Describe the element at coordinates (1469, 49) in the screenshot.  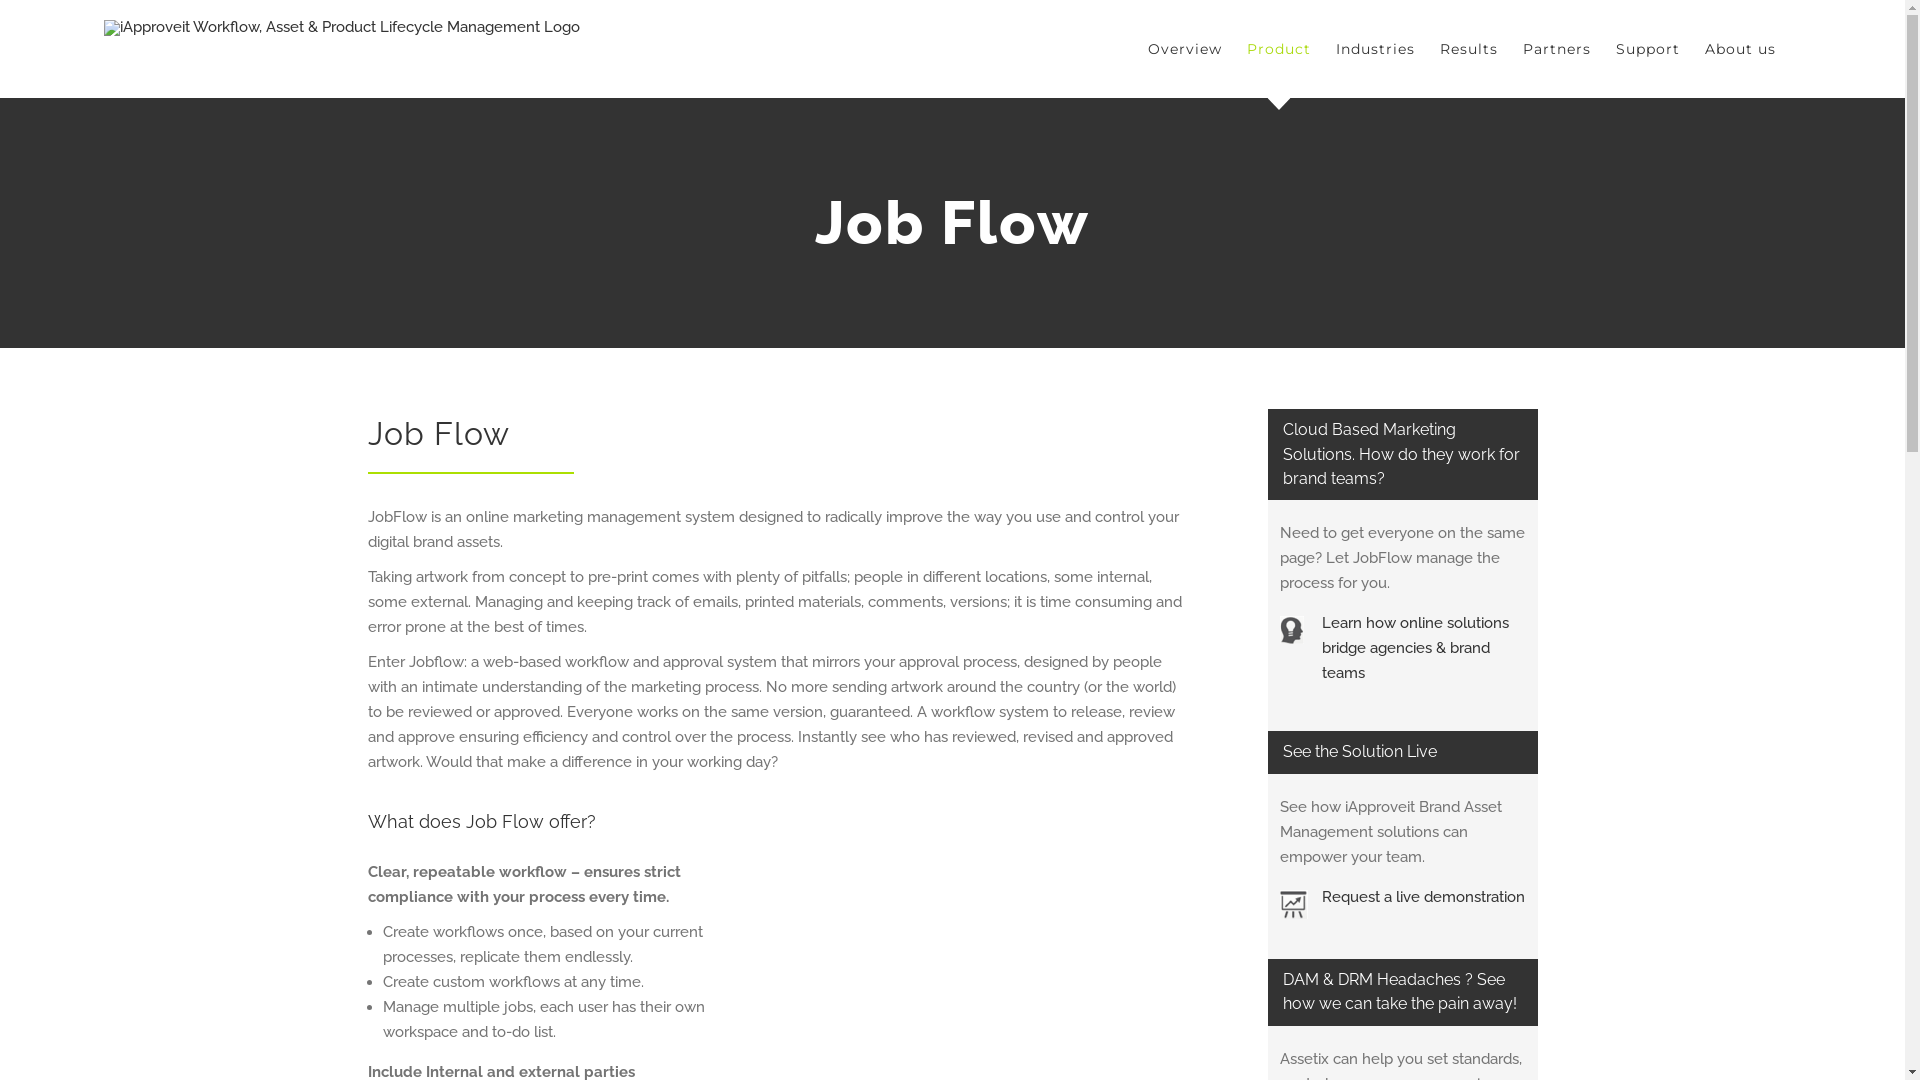
I see `Results` at that location.